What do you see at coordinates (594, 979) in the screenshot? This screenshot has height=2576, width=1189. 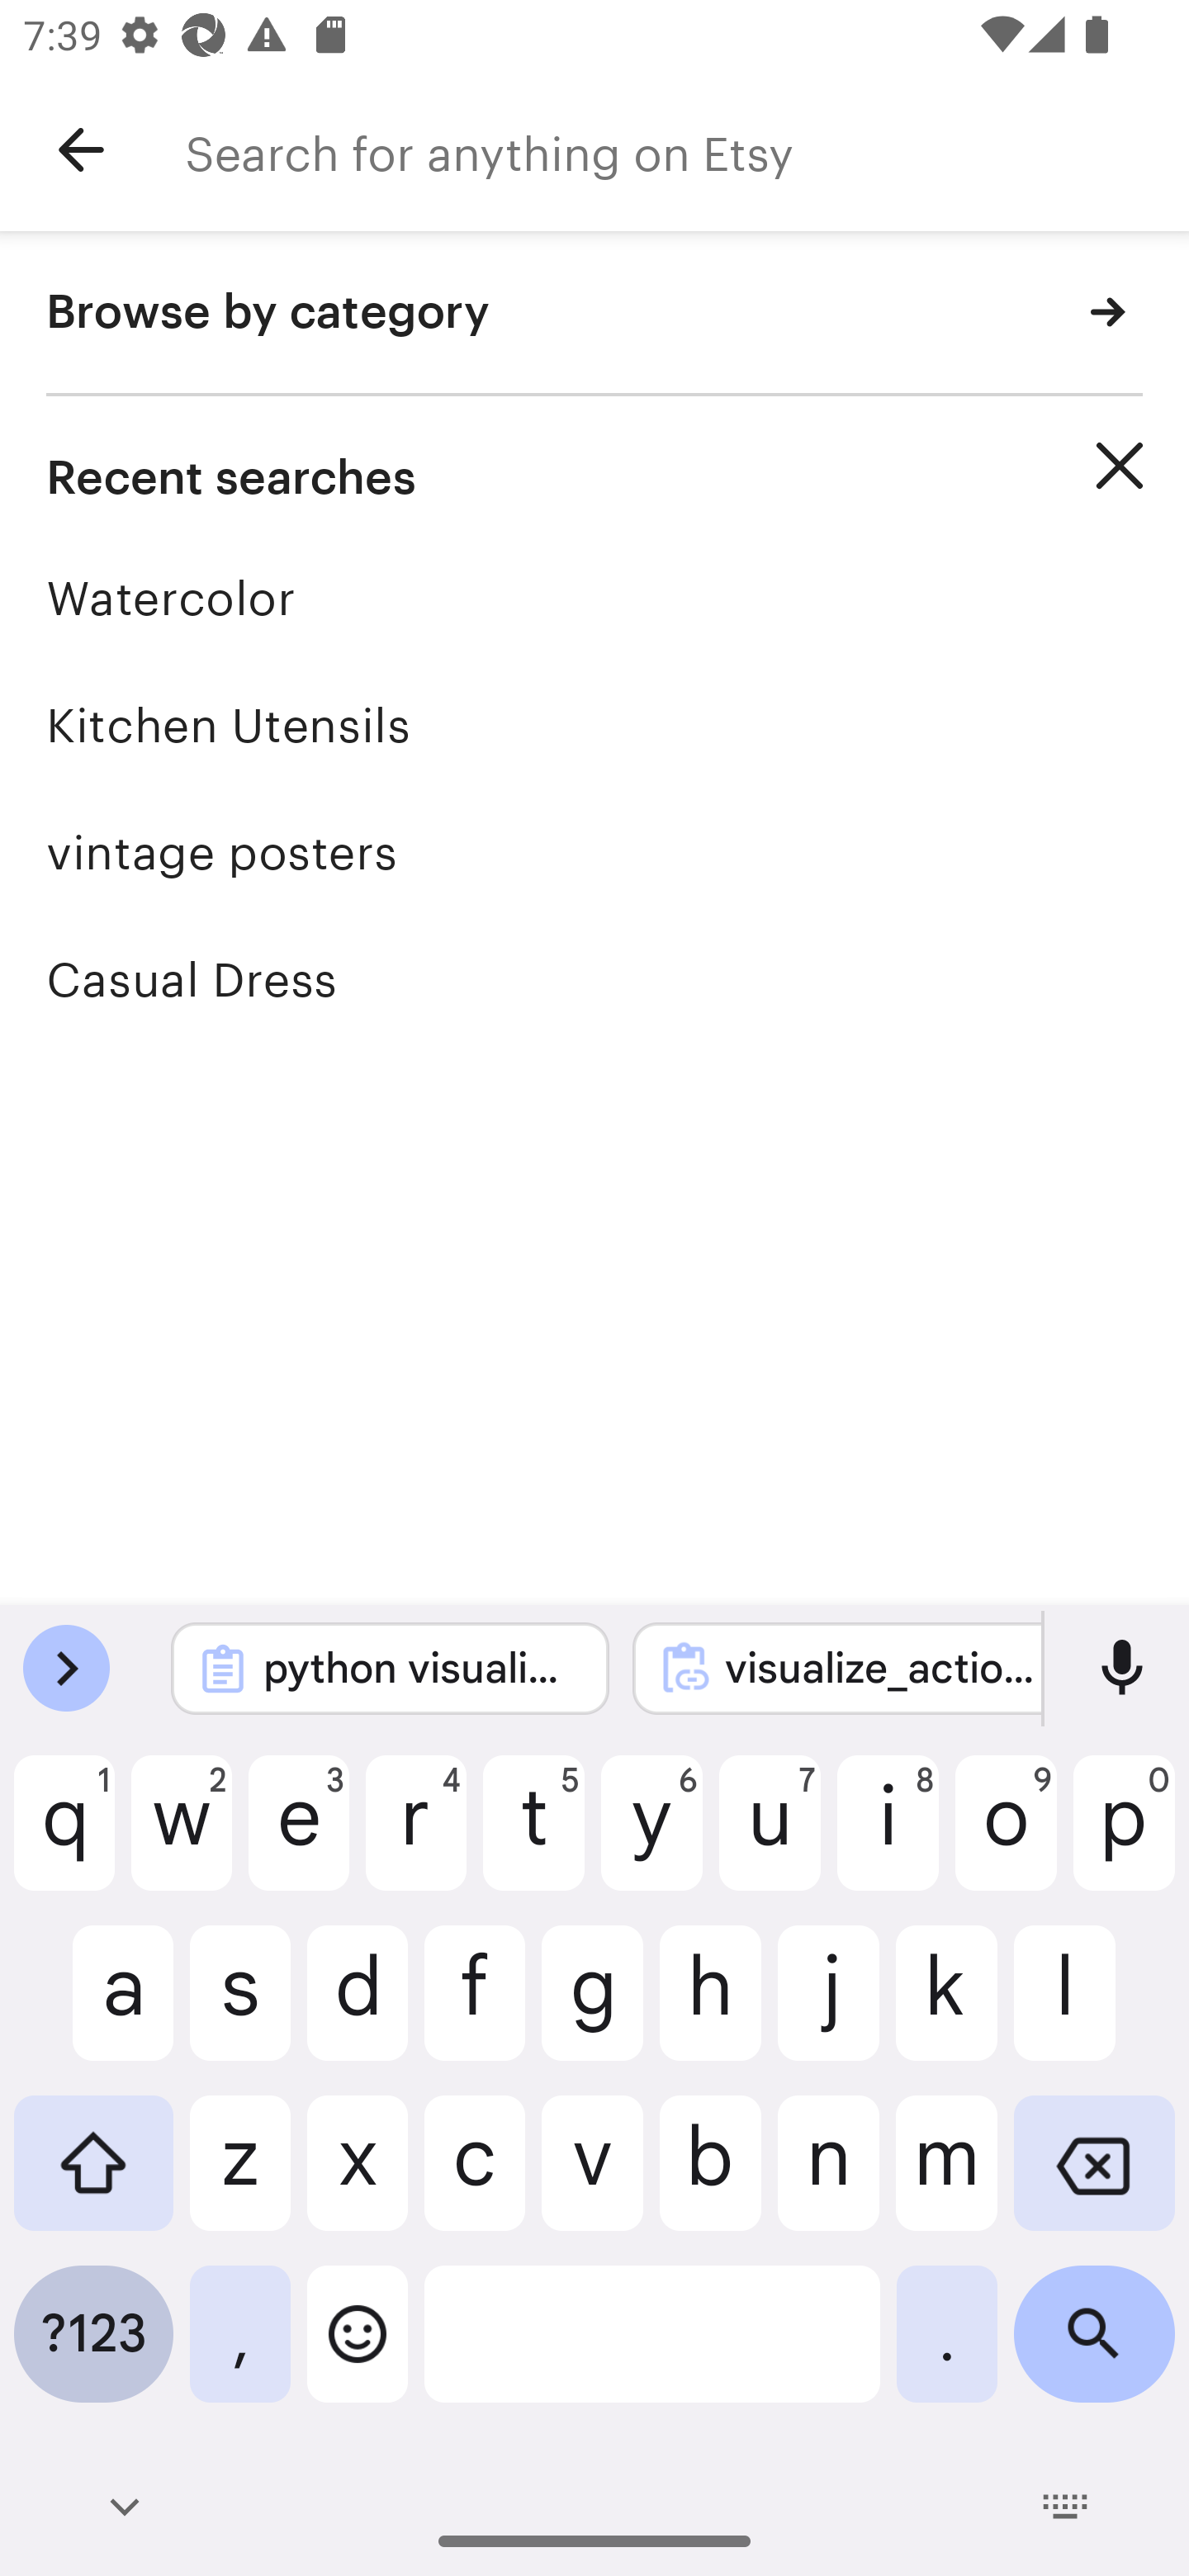 I see `Casual Dress` at bounding box center [594, 979].